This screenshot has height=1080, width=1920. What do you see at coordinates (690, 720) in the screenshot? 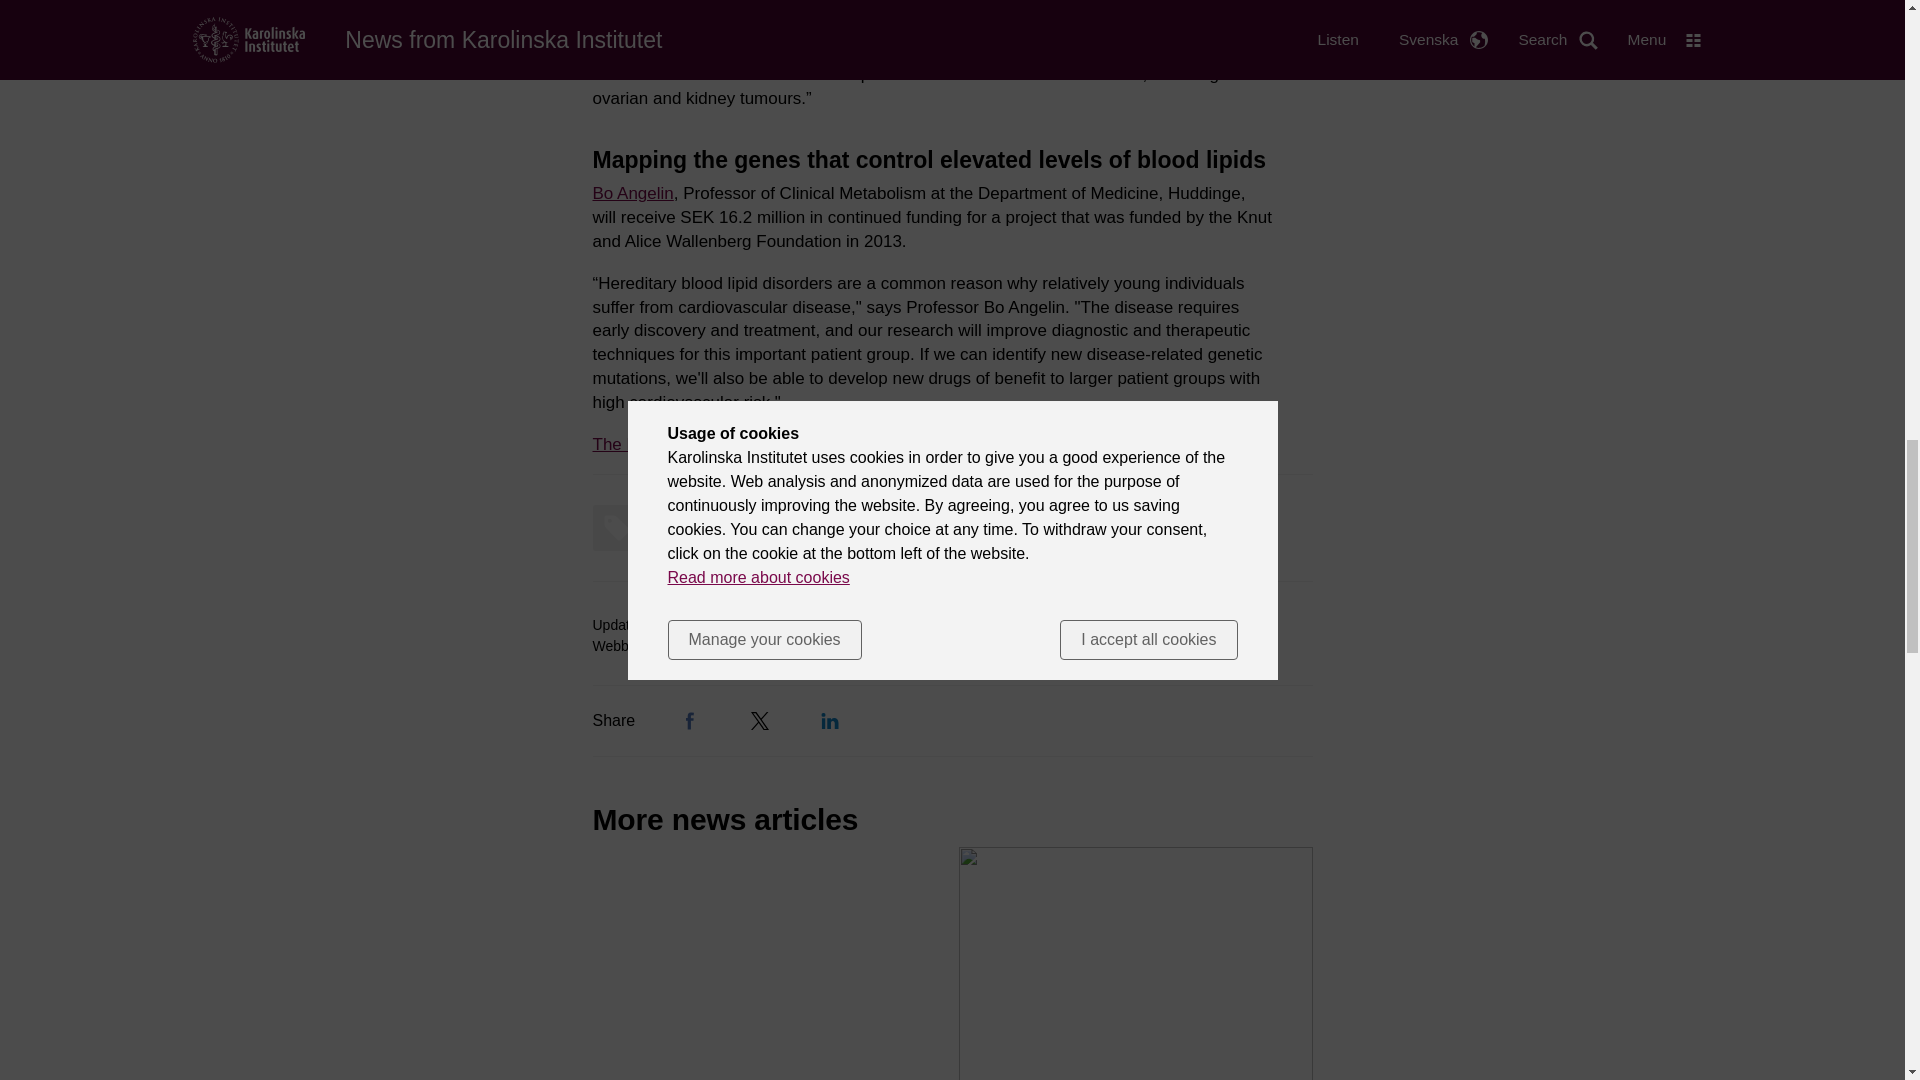
I see `Facebook` at bounding box center [690, 720].